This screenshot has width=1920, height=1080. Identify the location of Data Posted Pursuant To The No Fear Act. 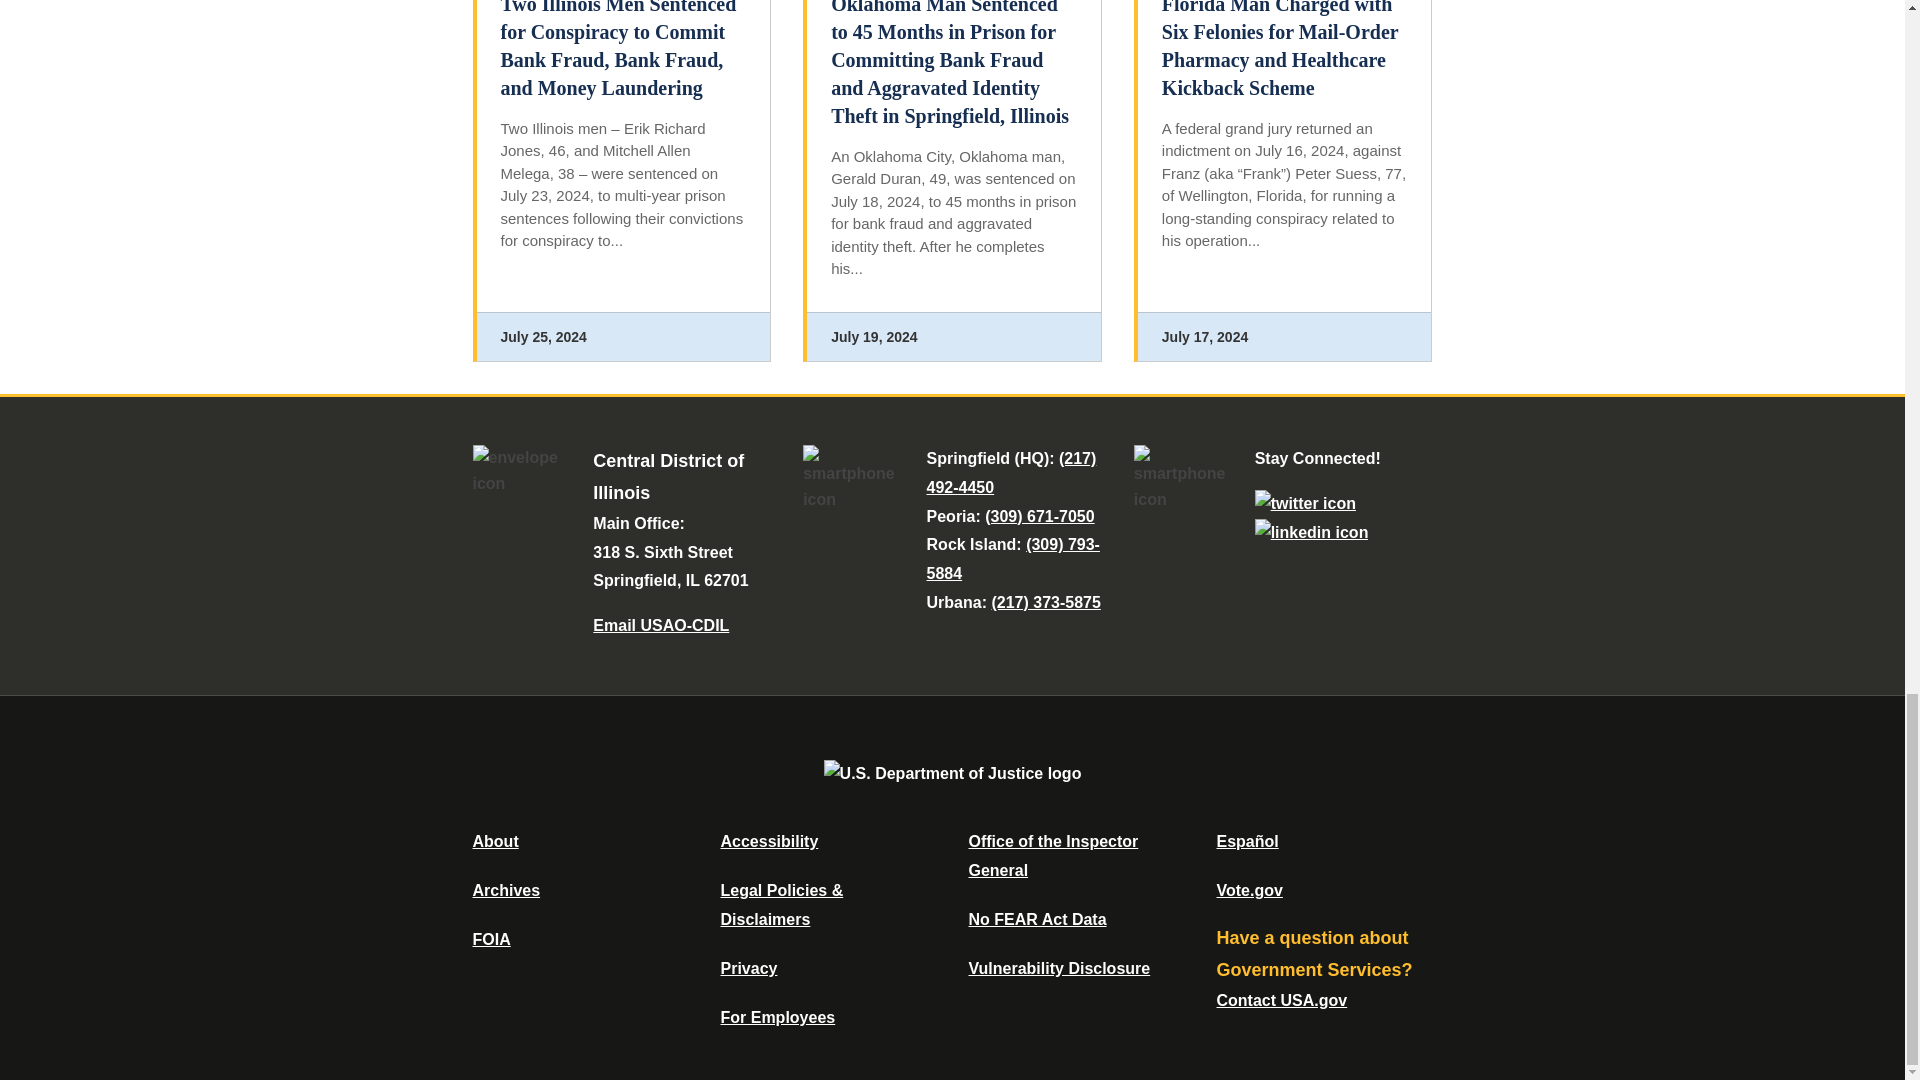
(1036, 919).